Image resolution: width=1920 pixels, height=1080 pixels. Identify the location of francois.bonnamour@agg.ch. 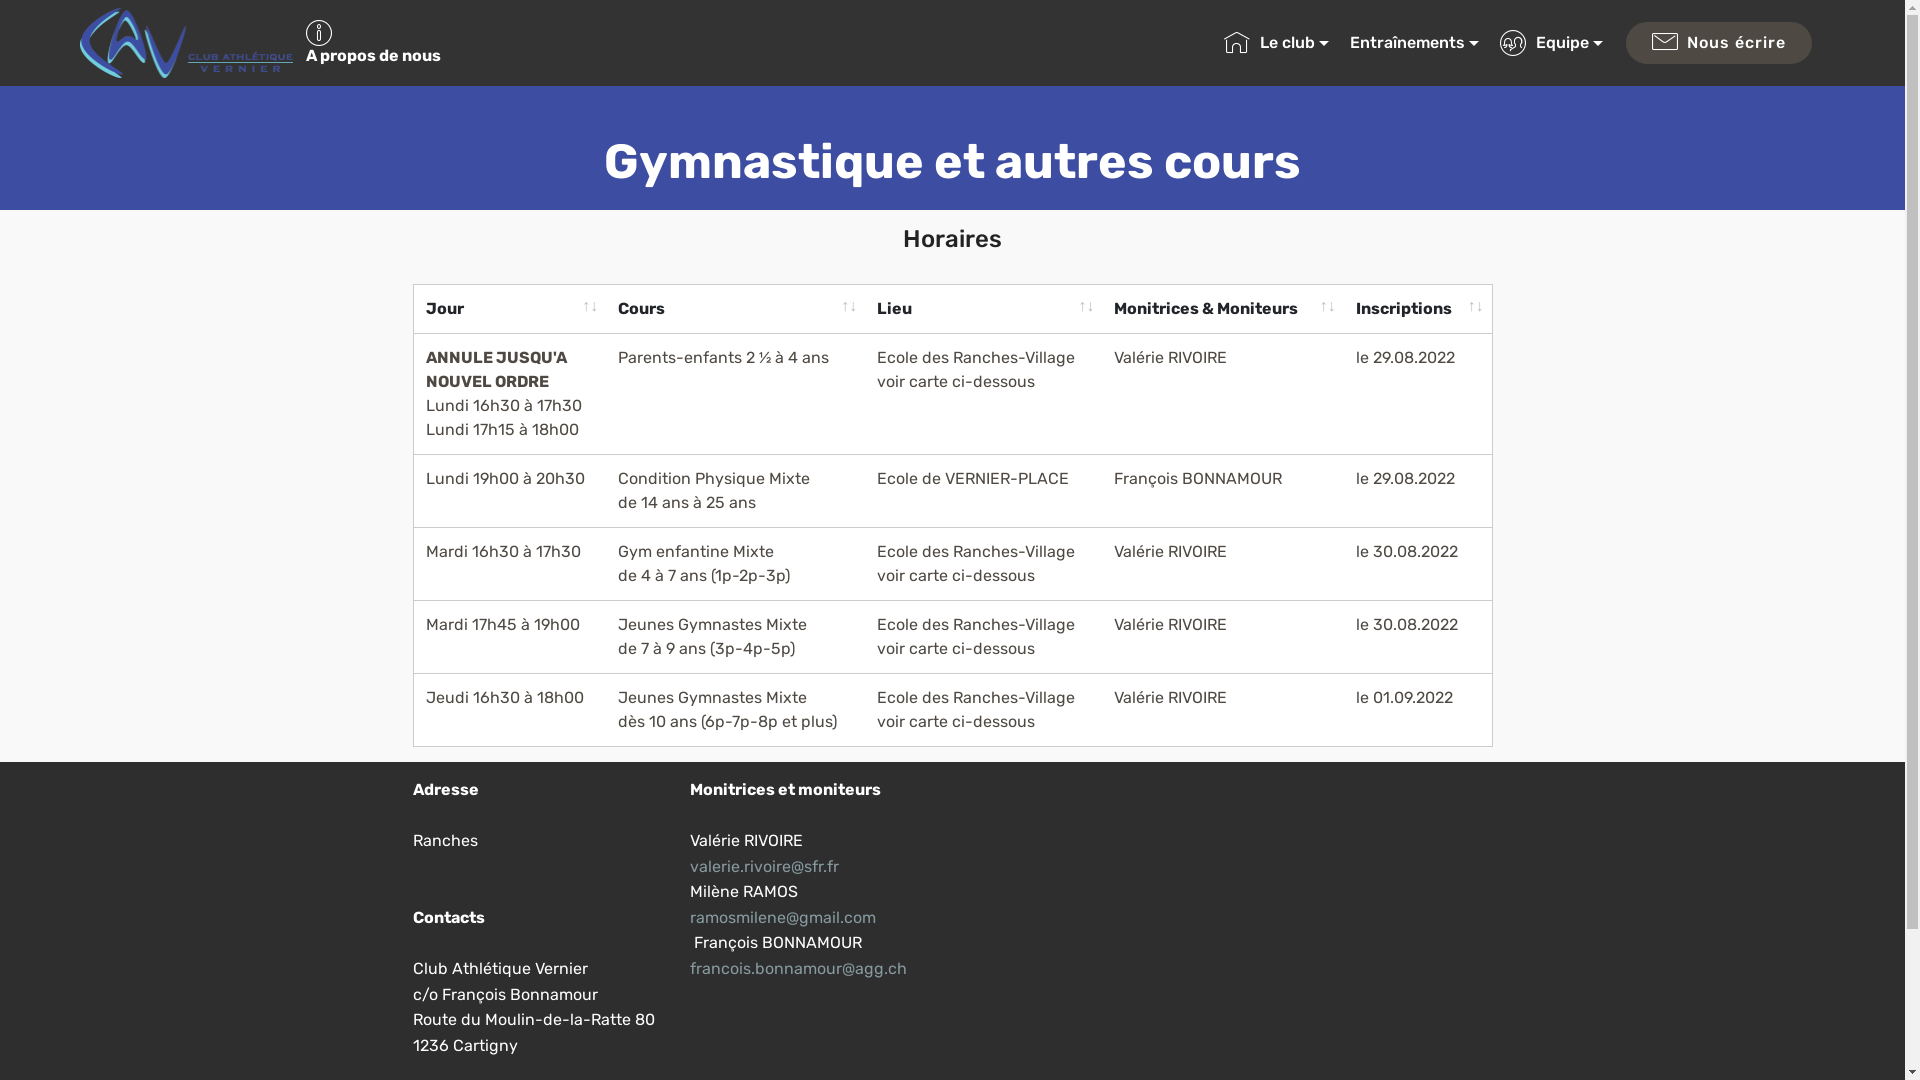
(798, 968).